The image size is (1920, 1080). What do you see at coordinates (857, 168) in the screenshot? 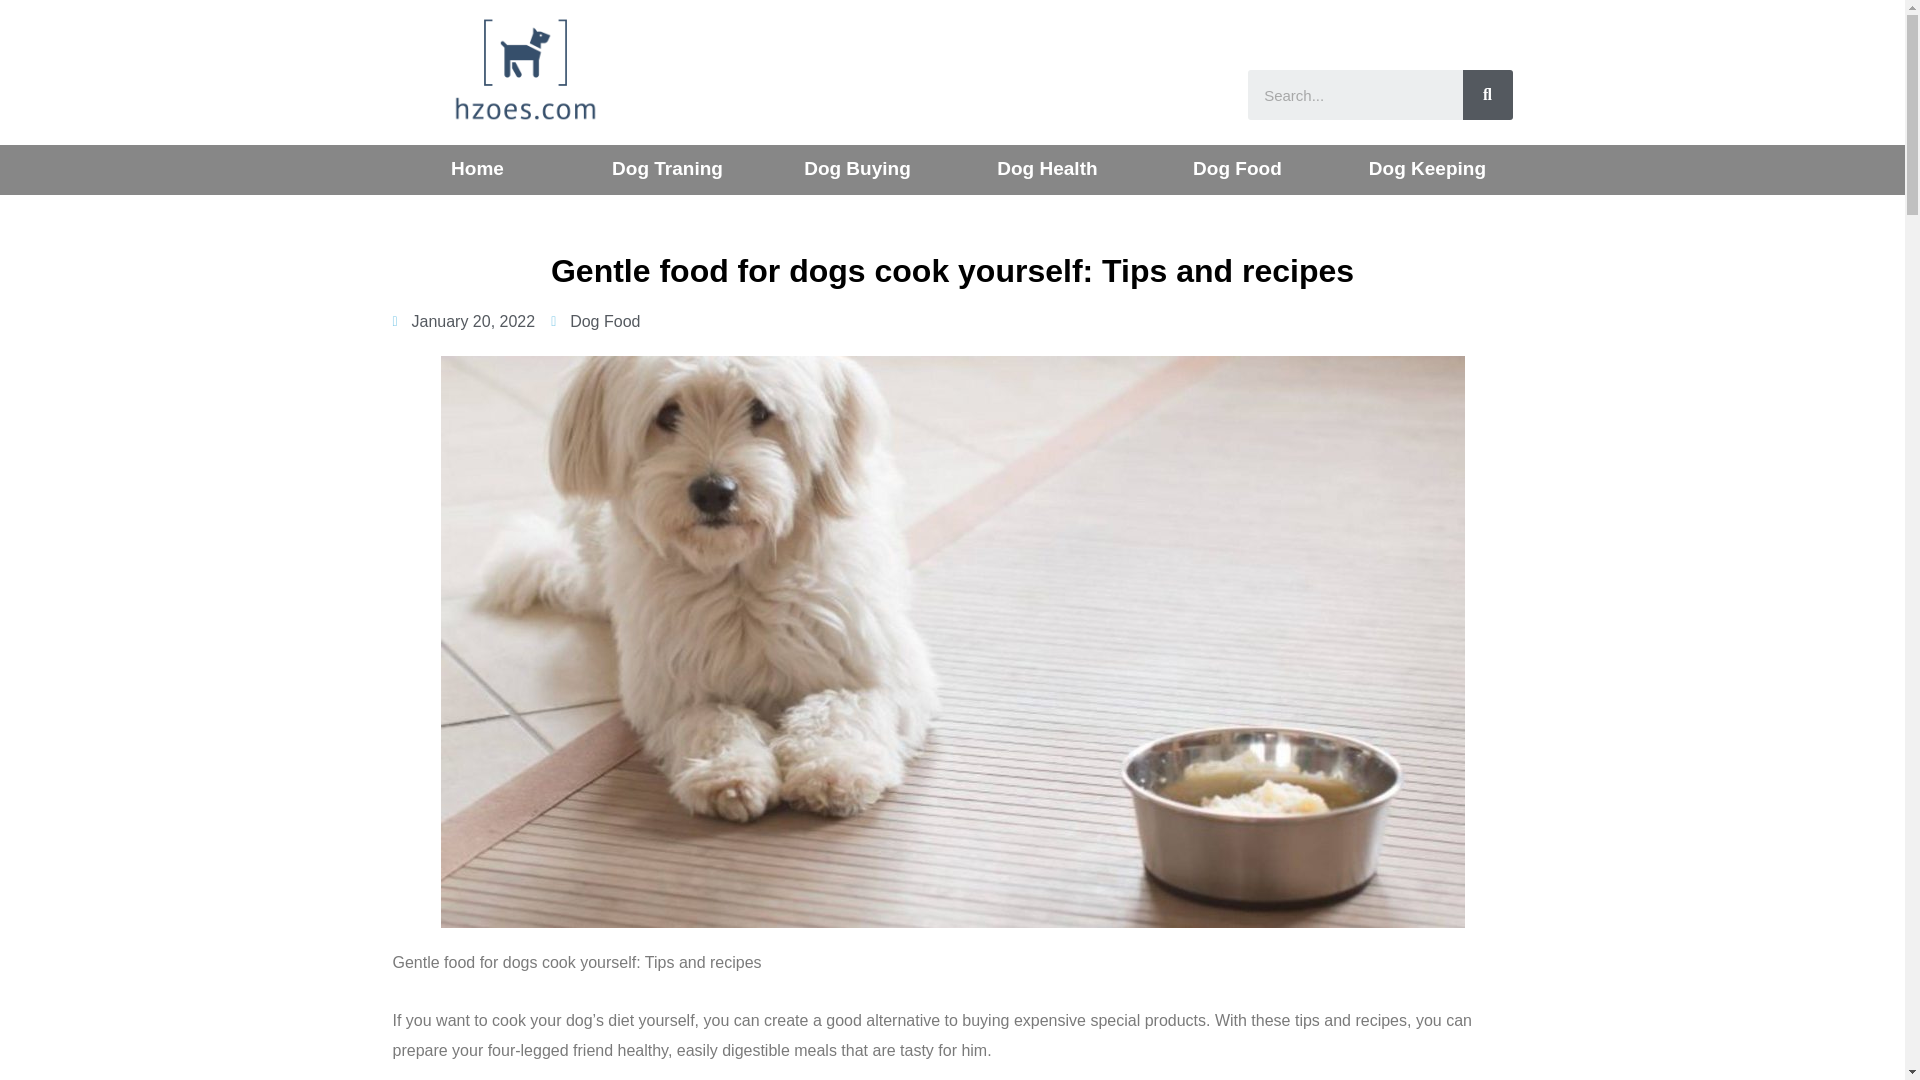
I see `Dog Buying` at bounding box center [857, 168].